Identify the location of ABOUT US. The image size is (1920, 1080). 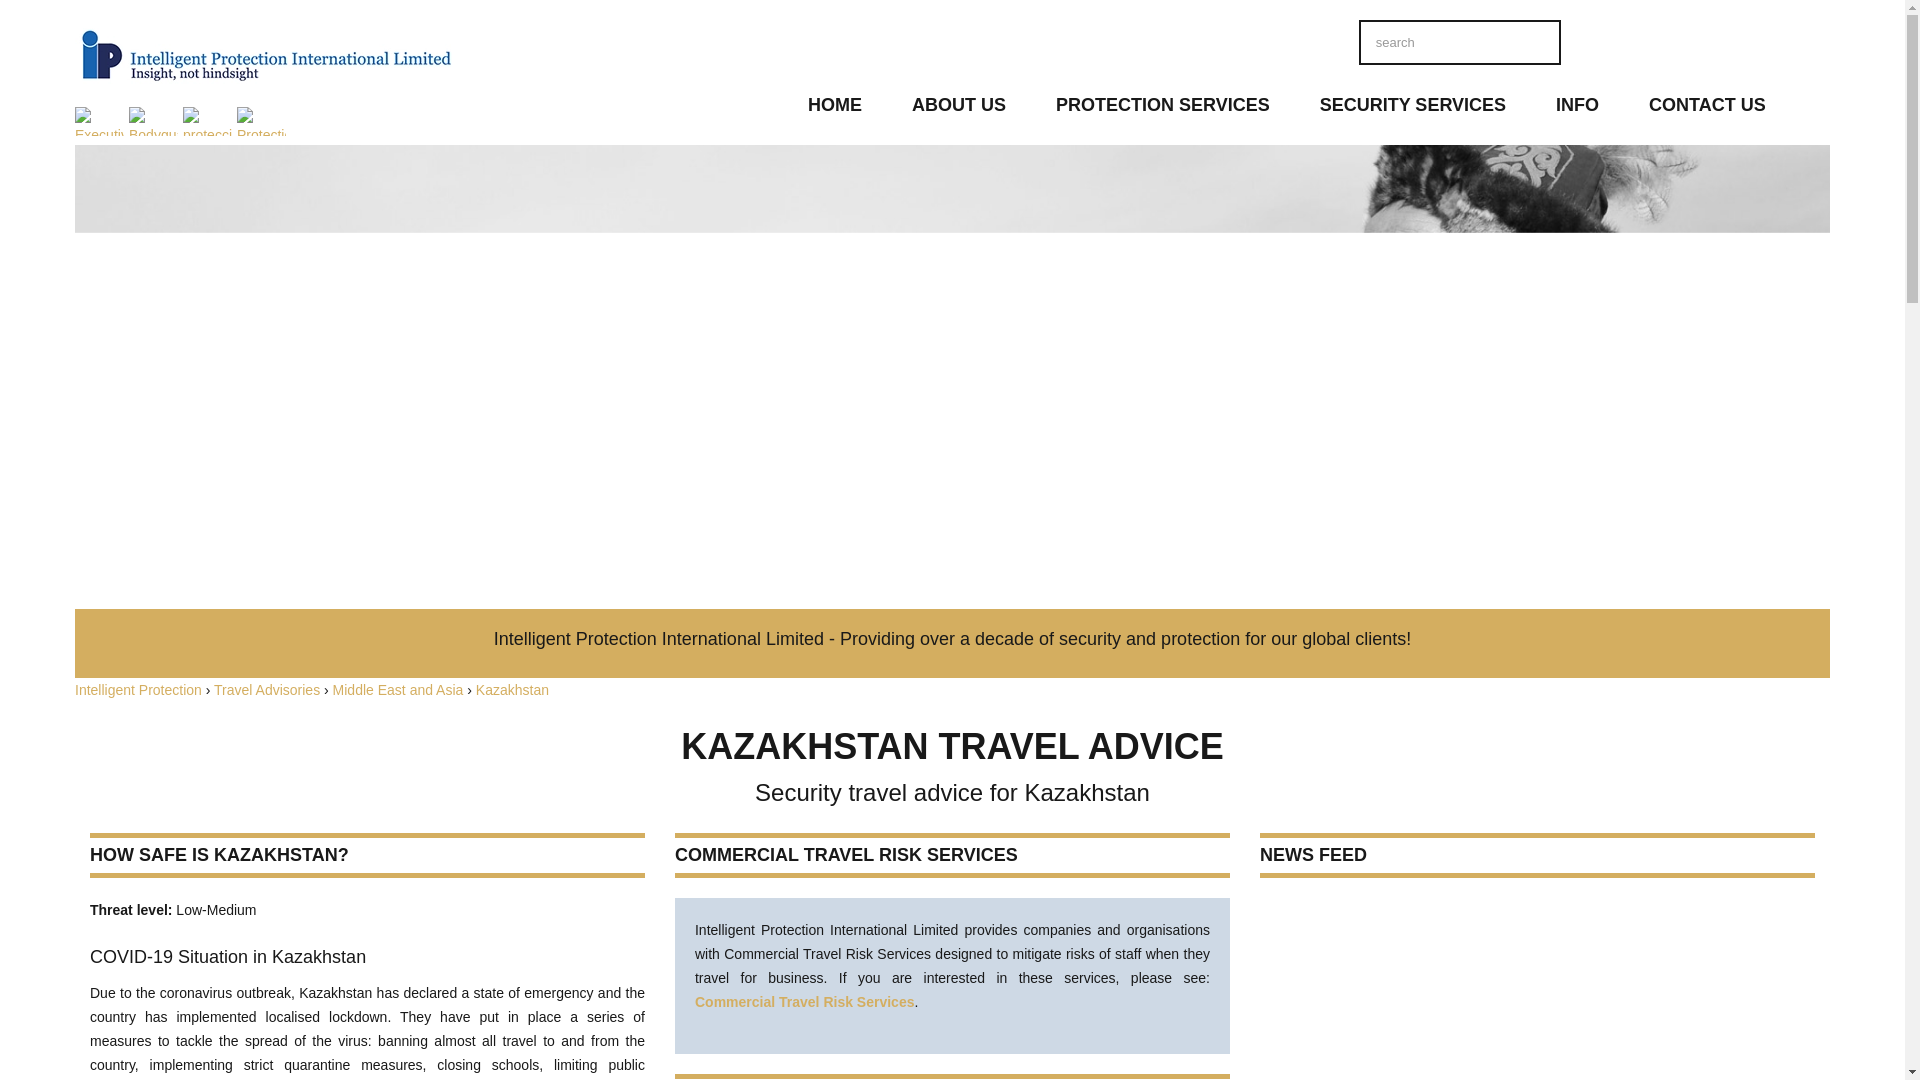
(959, 110).